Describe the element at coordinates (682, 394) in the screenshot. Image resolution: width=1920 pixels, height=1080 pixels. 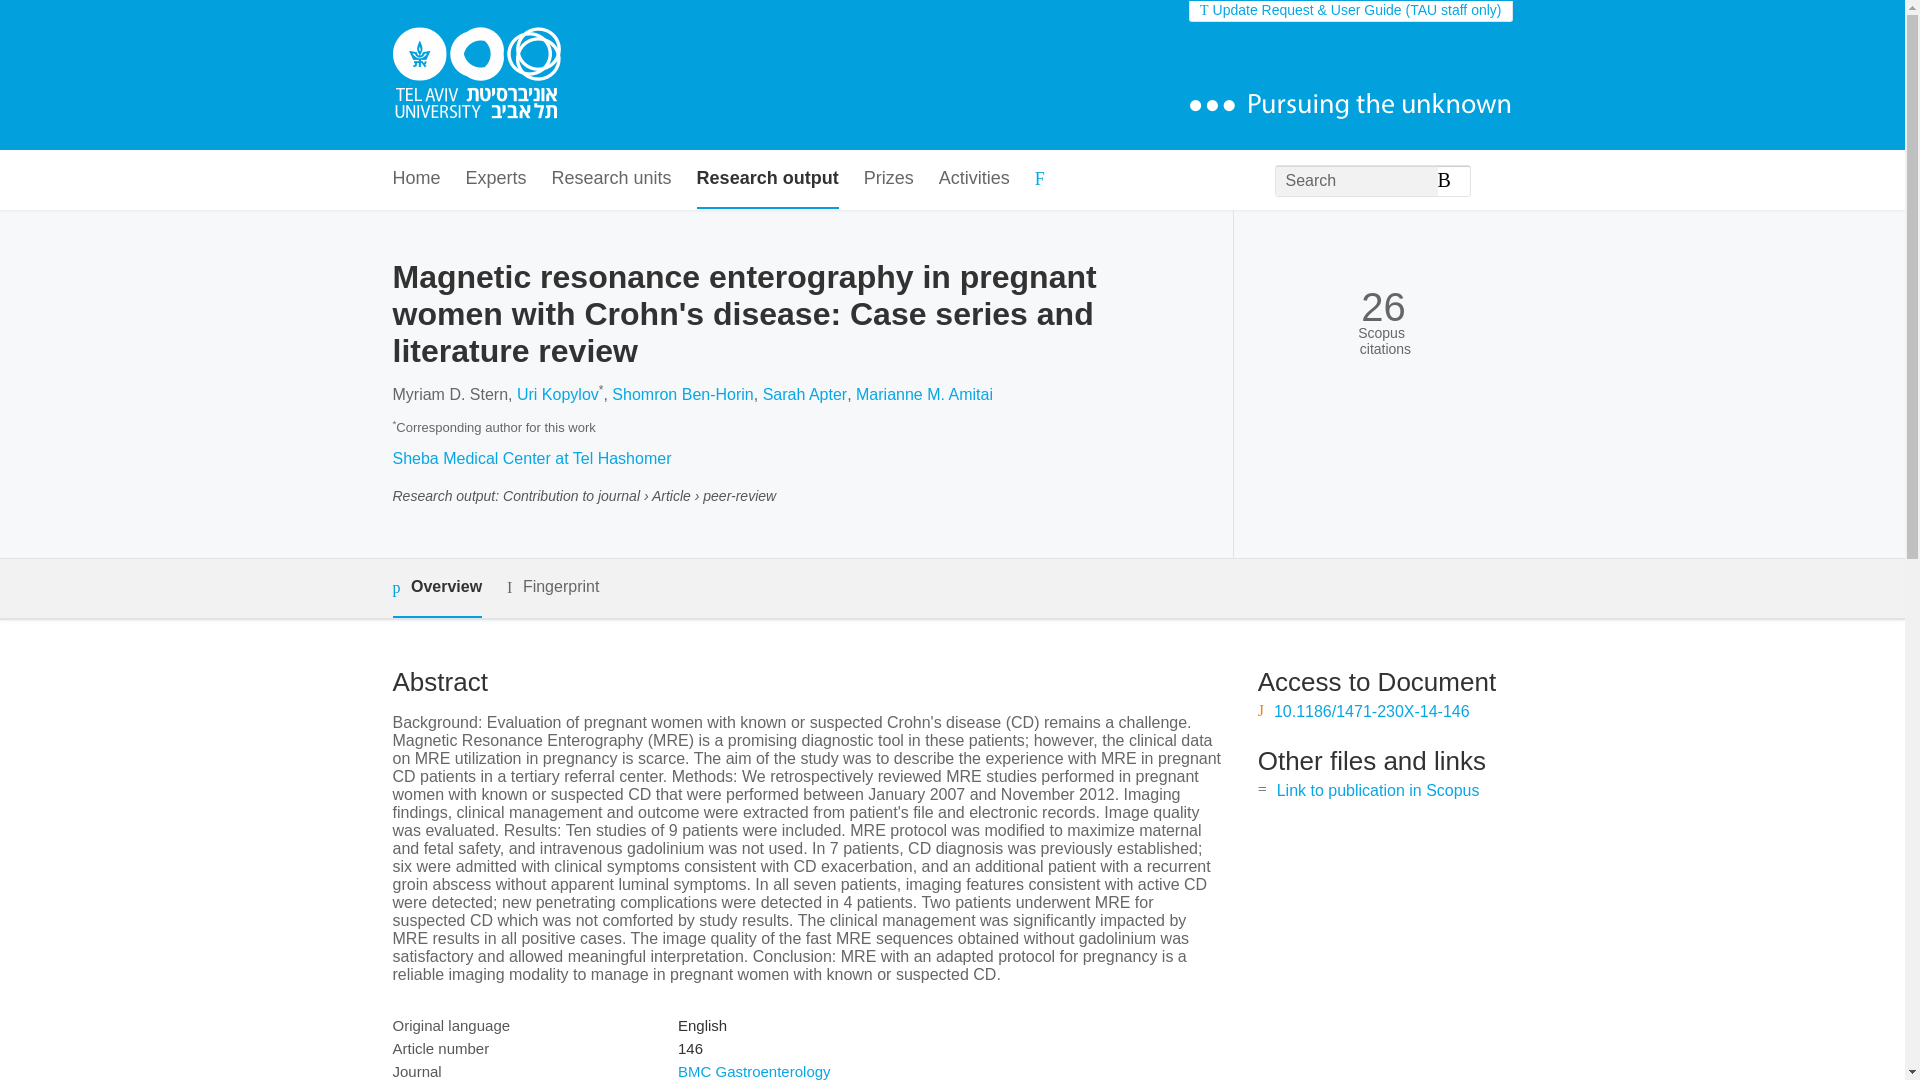
I see `Shomron Ben-Horin` at that location.